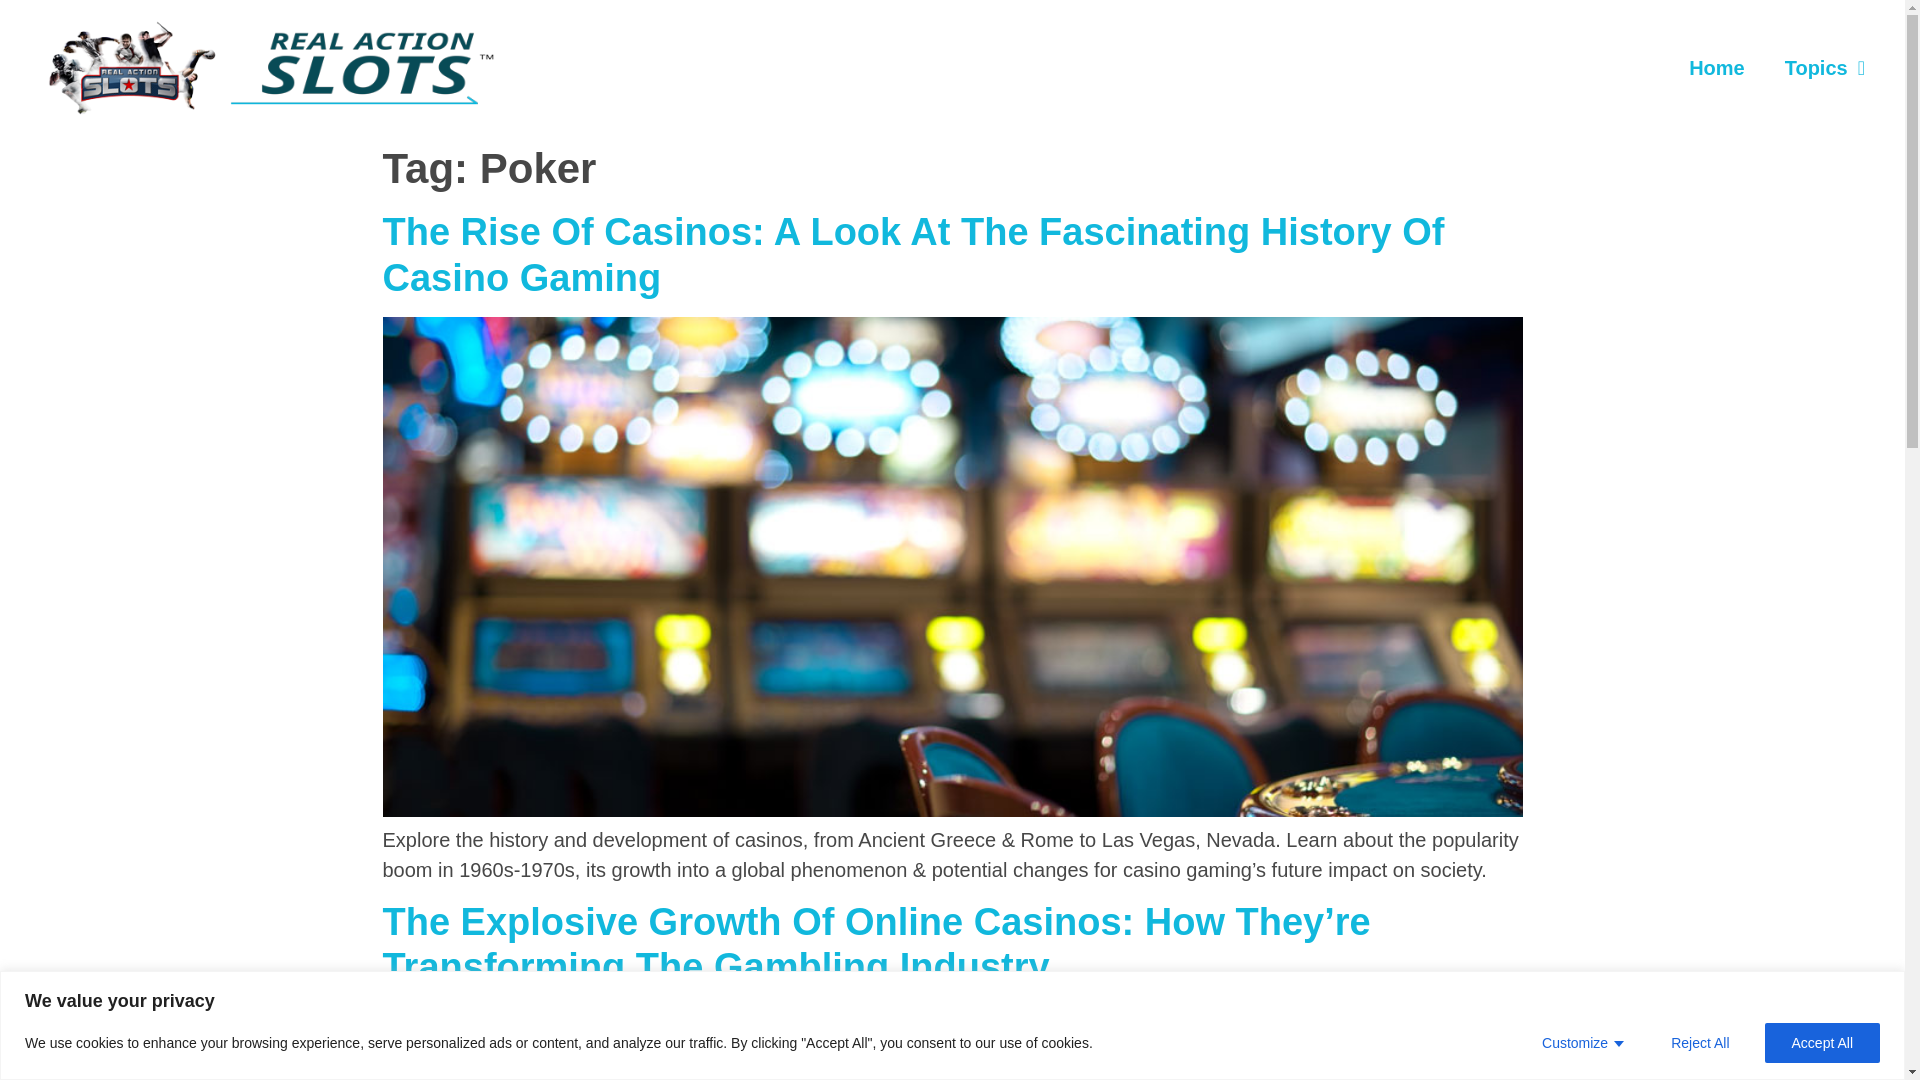 The height and width of the screenshot is (1080, 1920). I want to click on Topics, so click(1824, 68).